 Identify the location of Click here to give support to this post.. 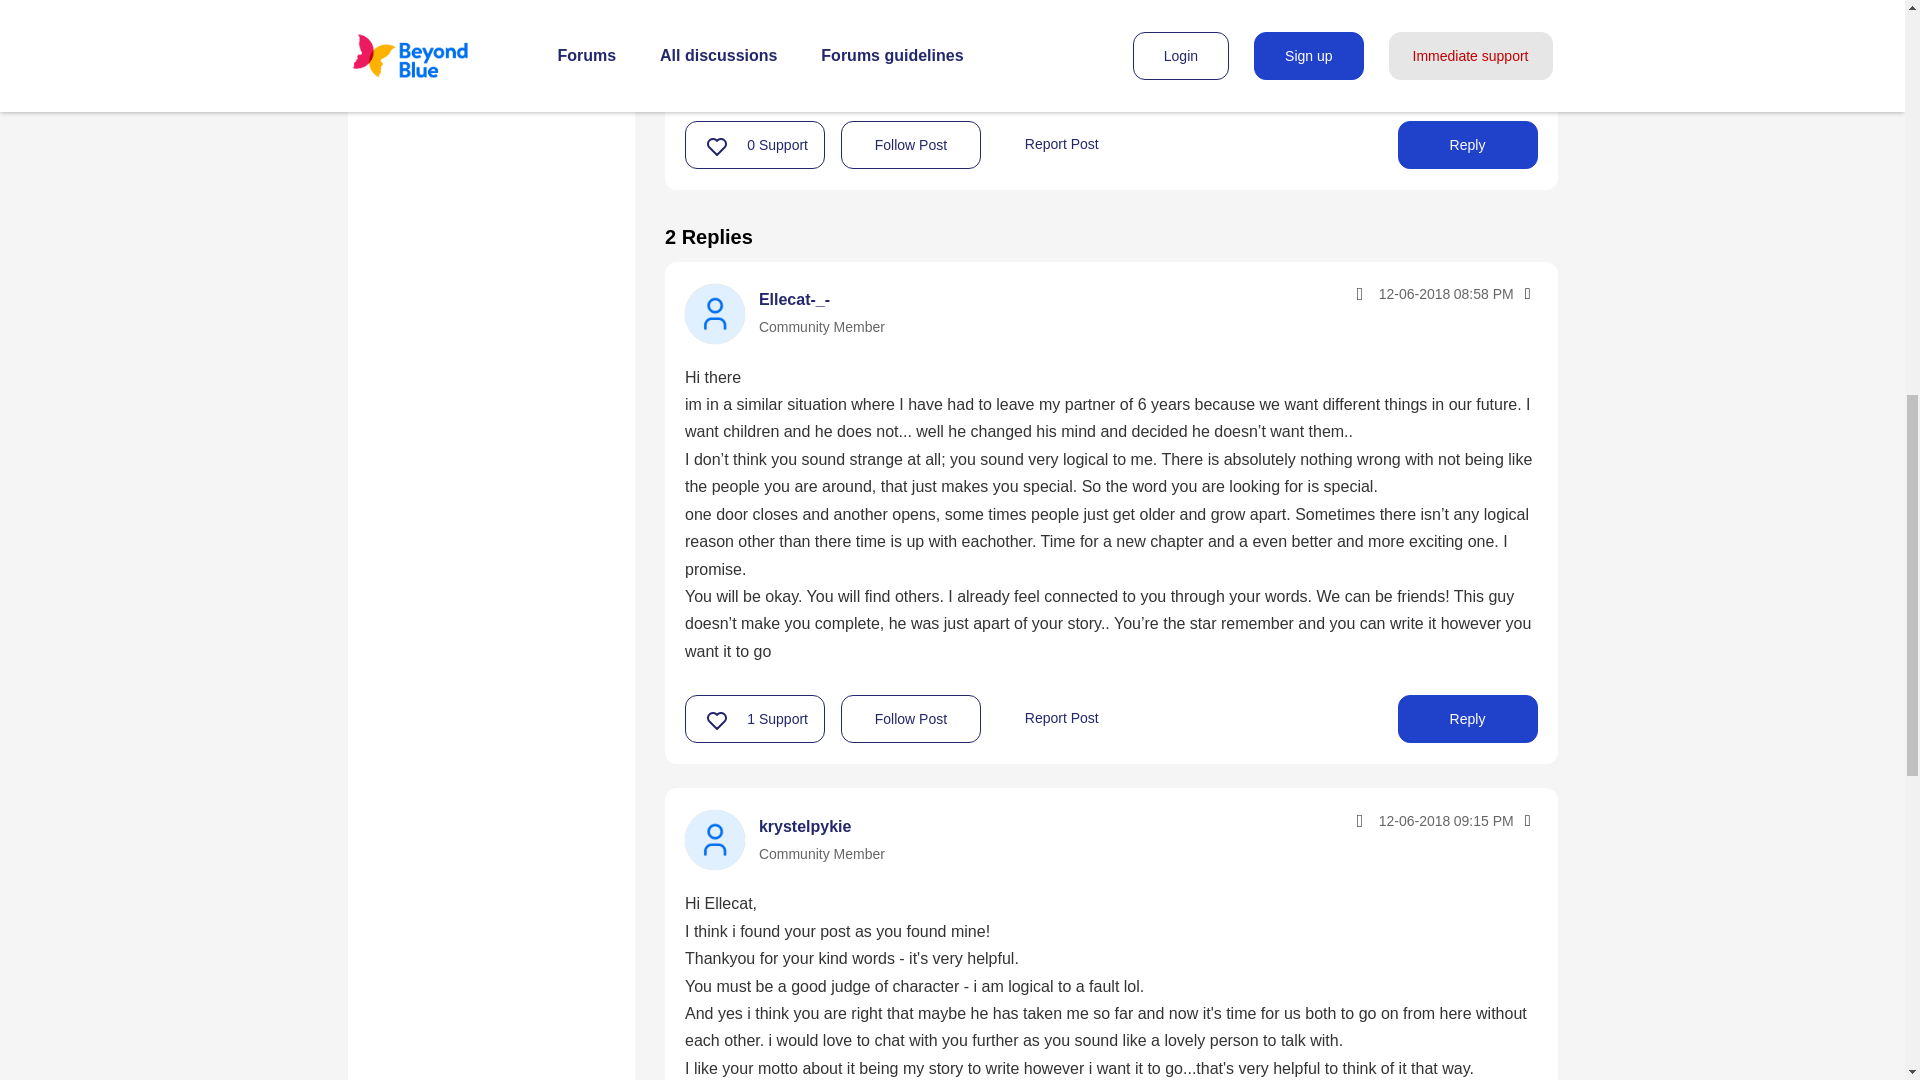
(717, 146).